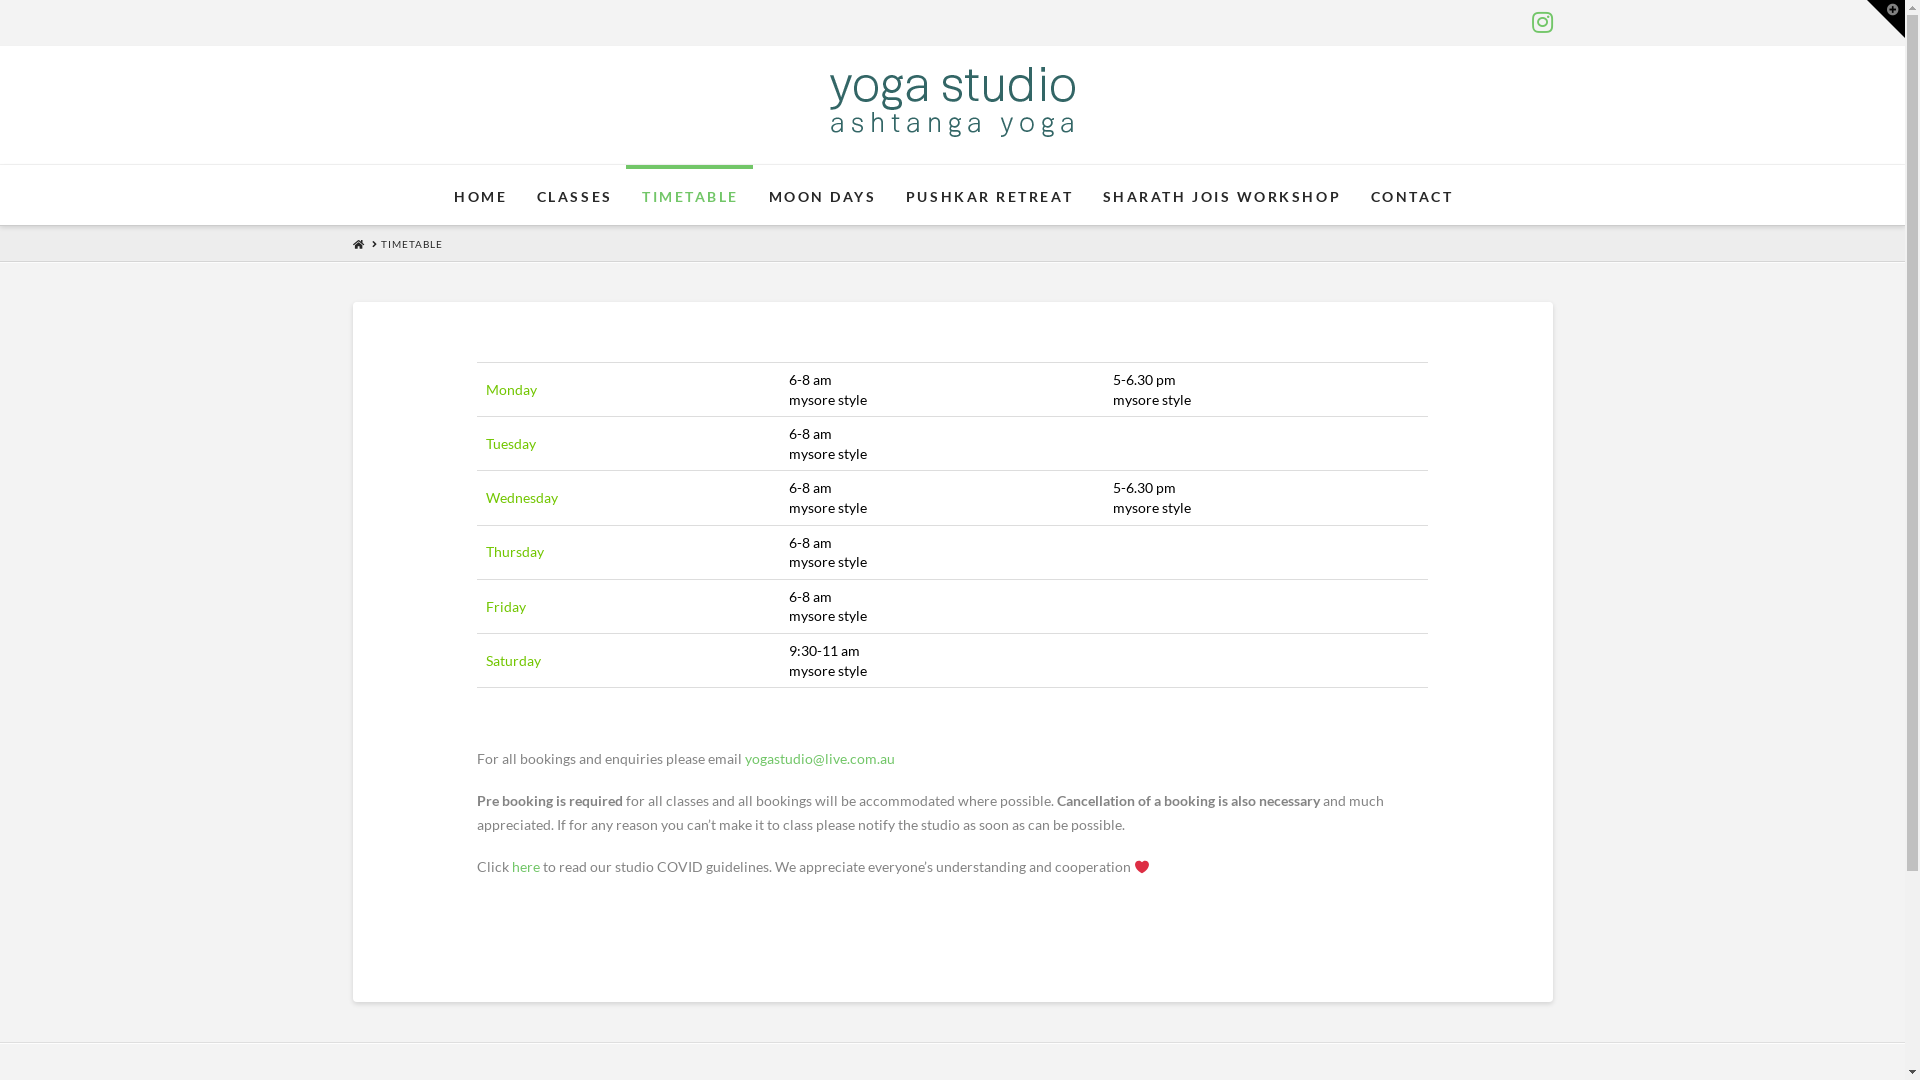 The width and height of the screenshot is (1920, 1080). What do you see at coordinates (1542, 22) in the screenshot?
I see `Instagram` at bounding box center [1542, 22].